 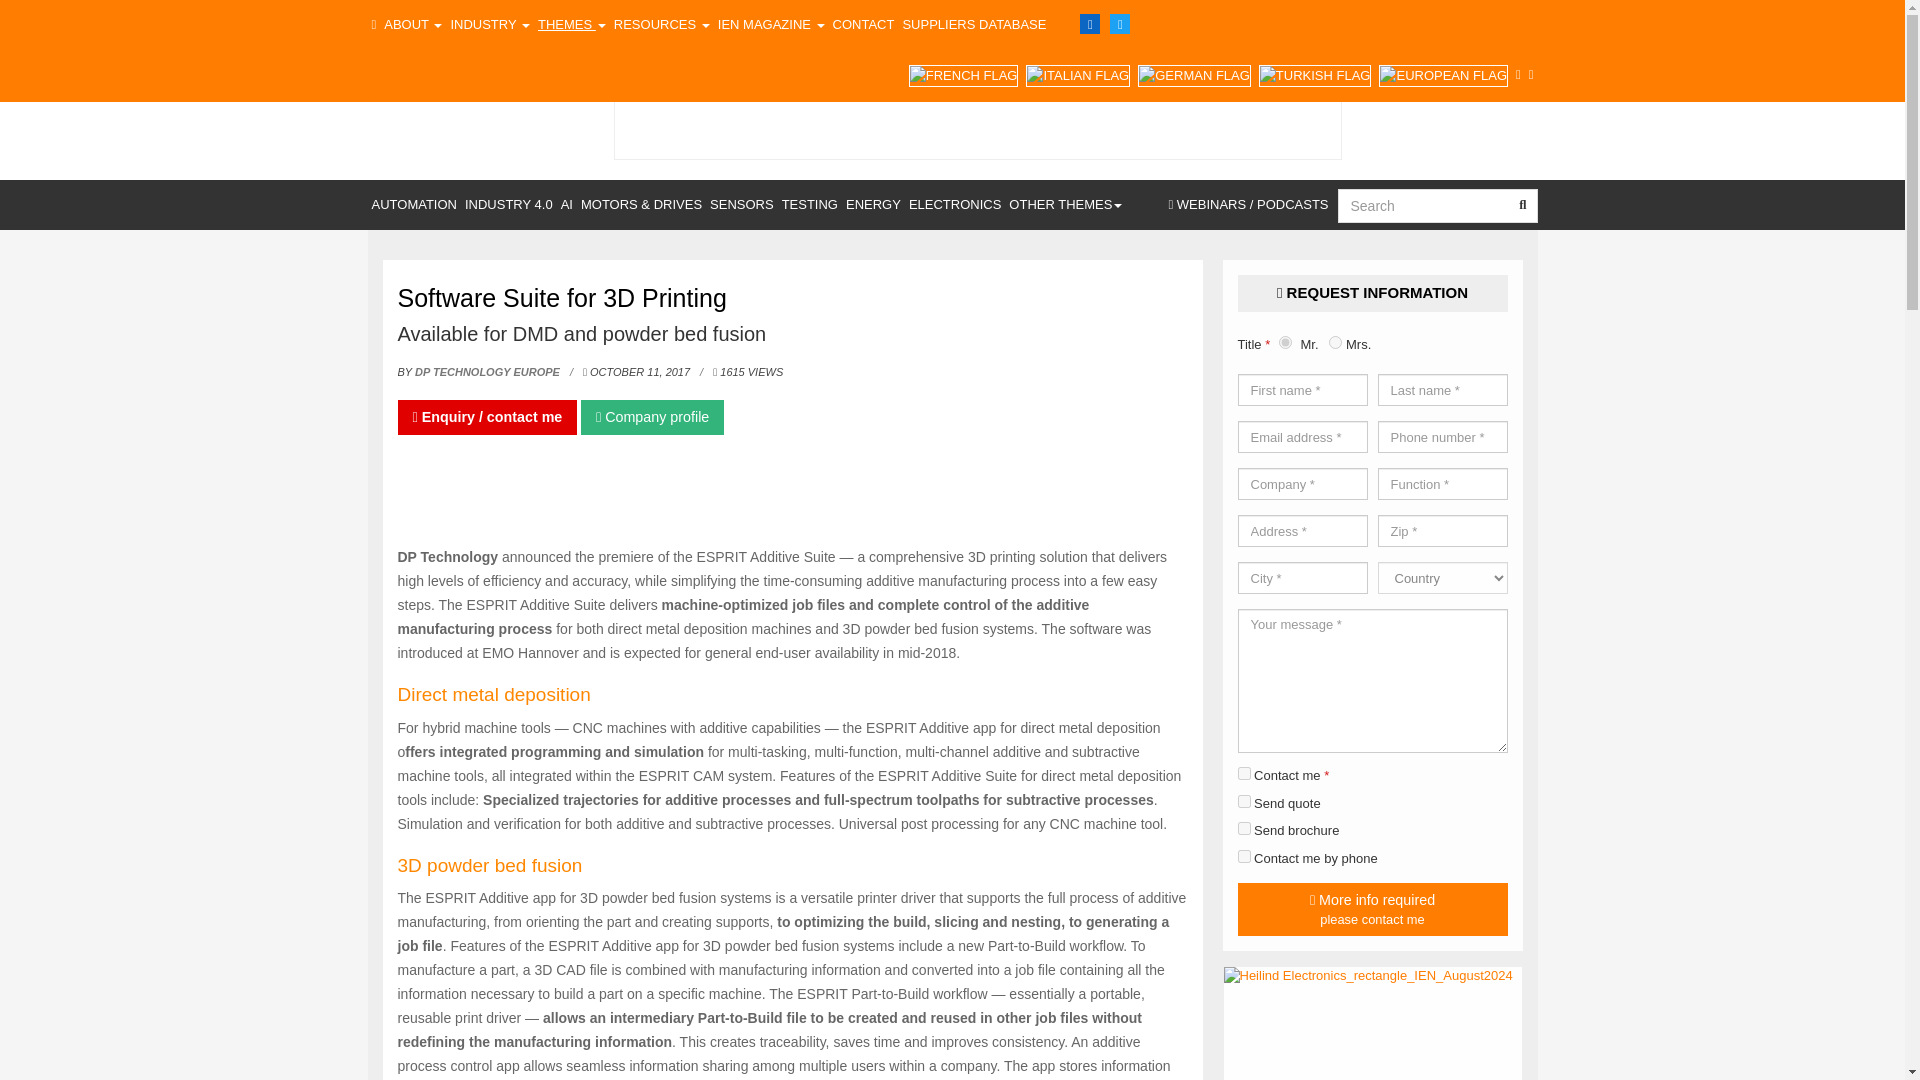 I want to click on enquireForm.options.003, so click(x=1244, y=856).